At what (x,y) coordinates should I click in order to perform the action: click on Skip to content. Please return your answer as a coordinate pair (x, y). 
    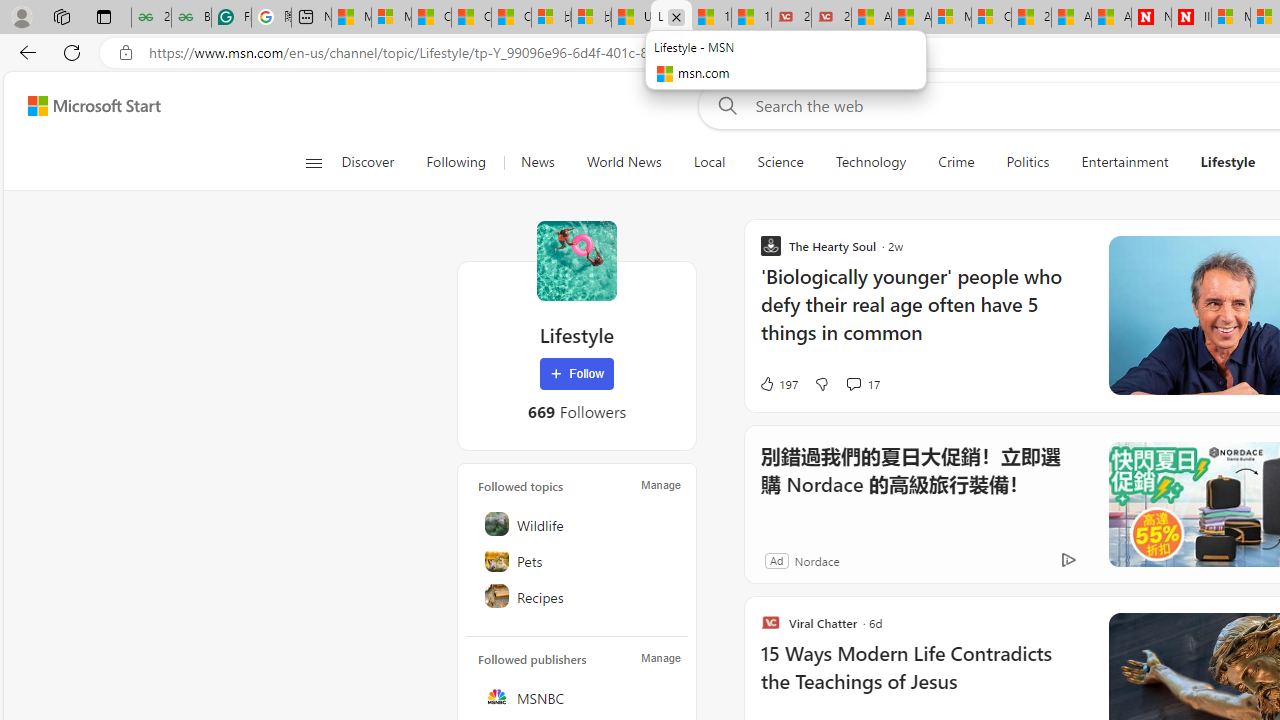
    Looking at the image, I should click on (86, 106).